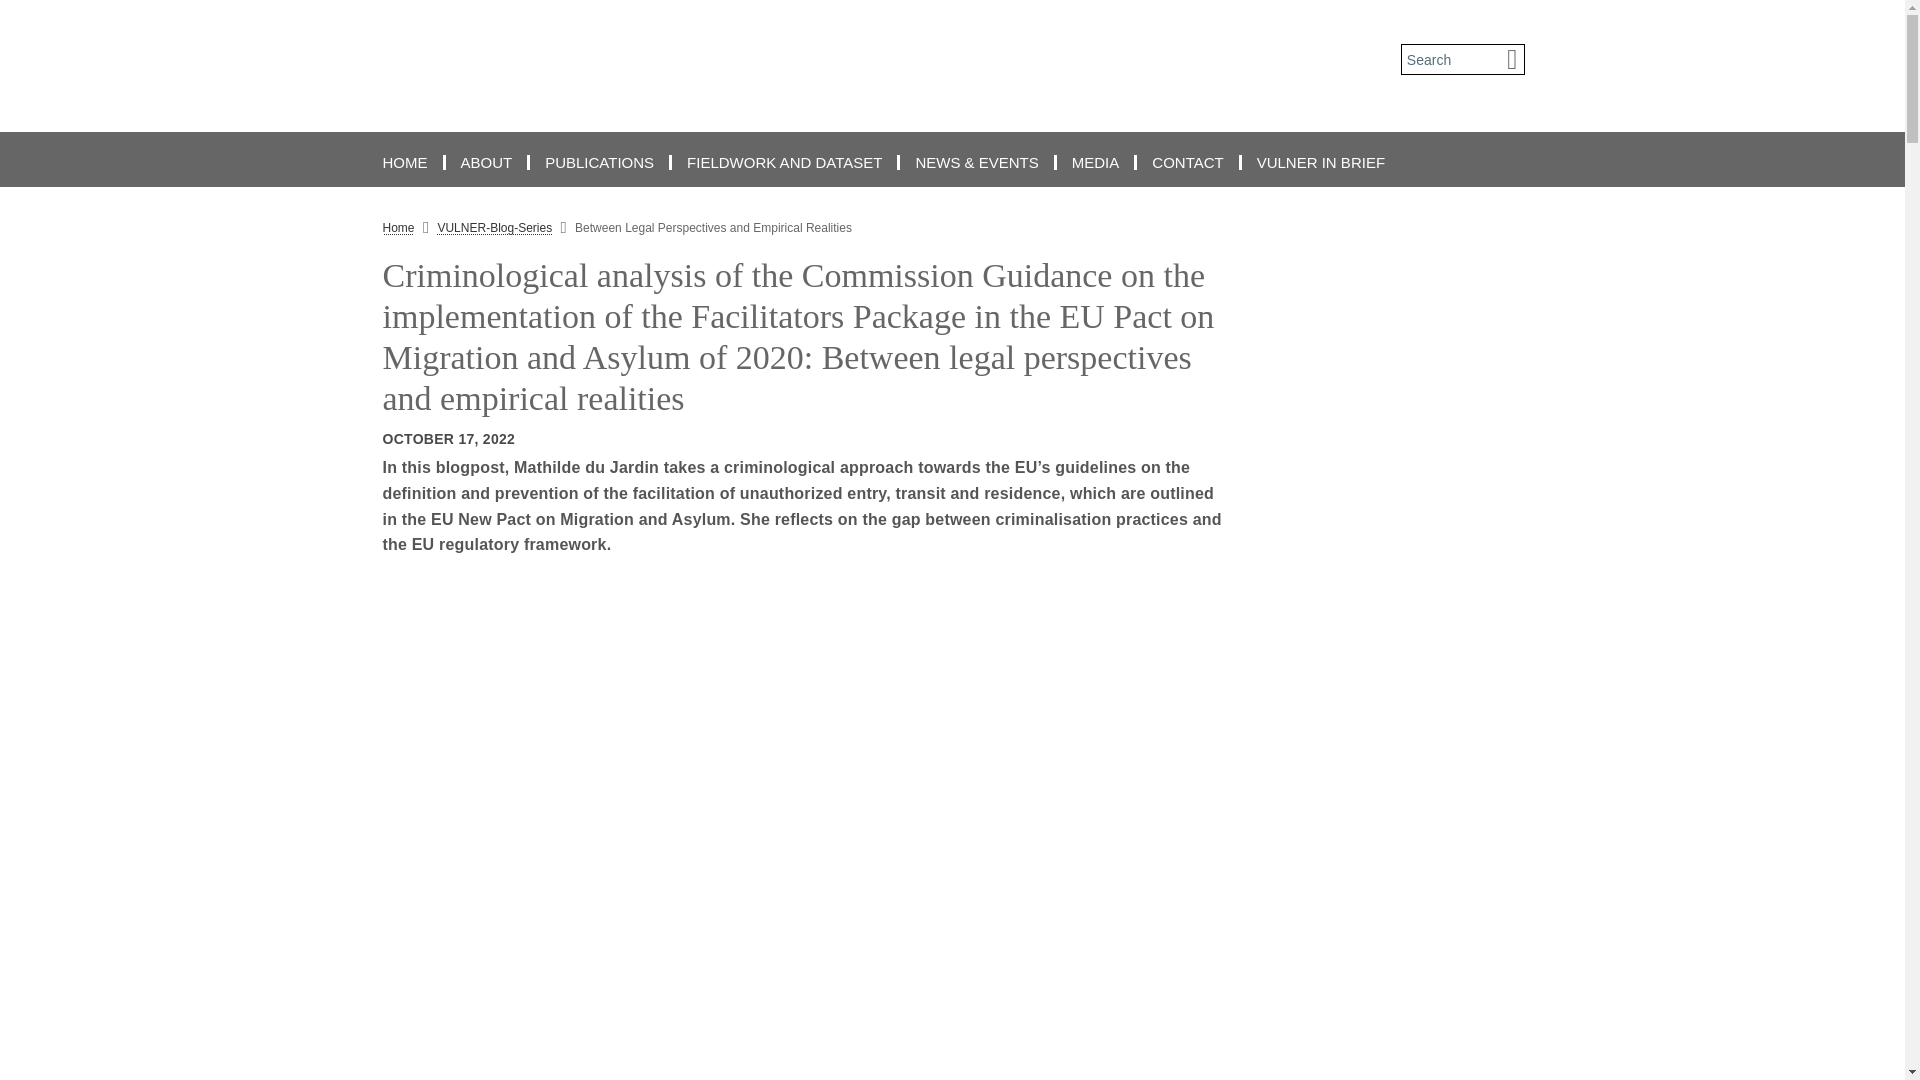  What do you see at coordinates (600, 162) in the screenshot?
I see `PUBLICATIONS` at bounding box center [600, 162].